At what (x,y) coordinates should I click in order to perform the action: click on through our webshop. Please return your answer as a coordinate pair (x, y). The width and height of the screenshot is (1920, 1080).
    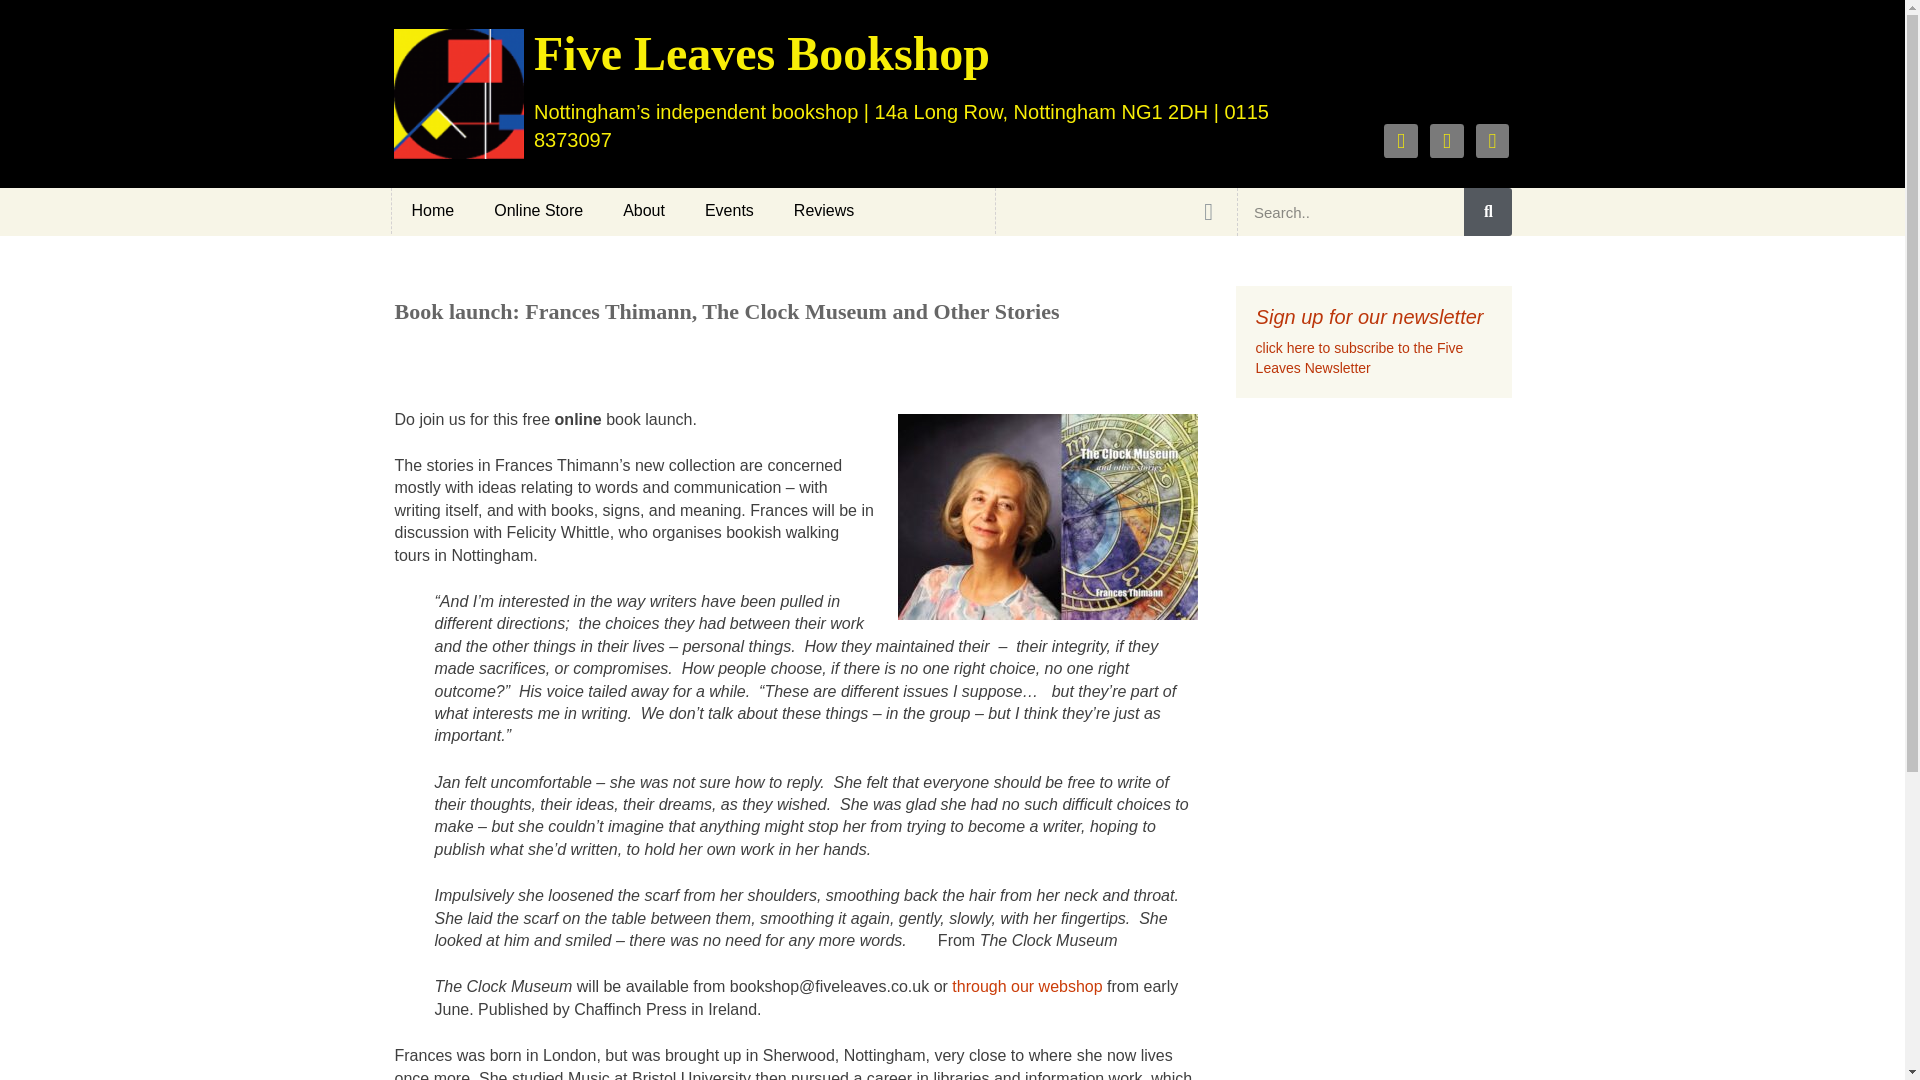
    Looking at the image, I should click on (1027, 986).